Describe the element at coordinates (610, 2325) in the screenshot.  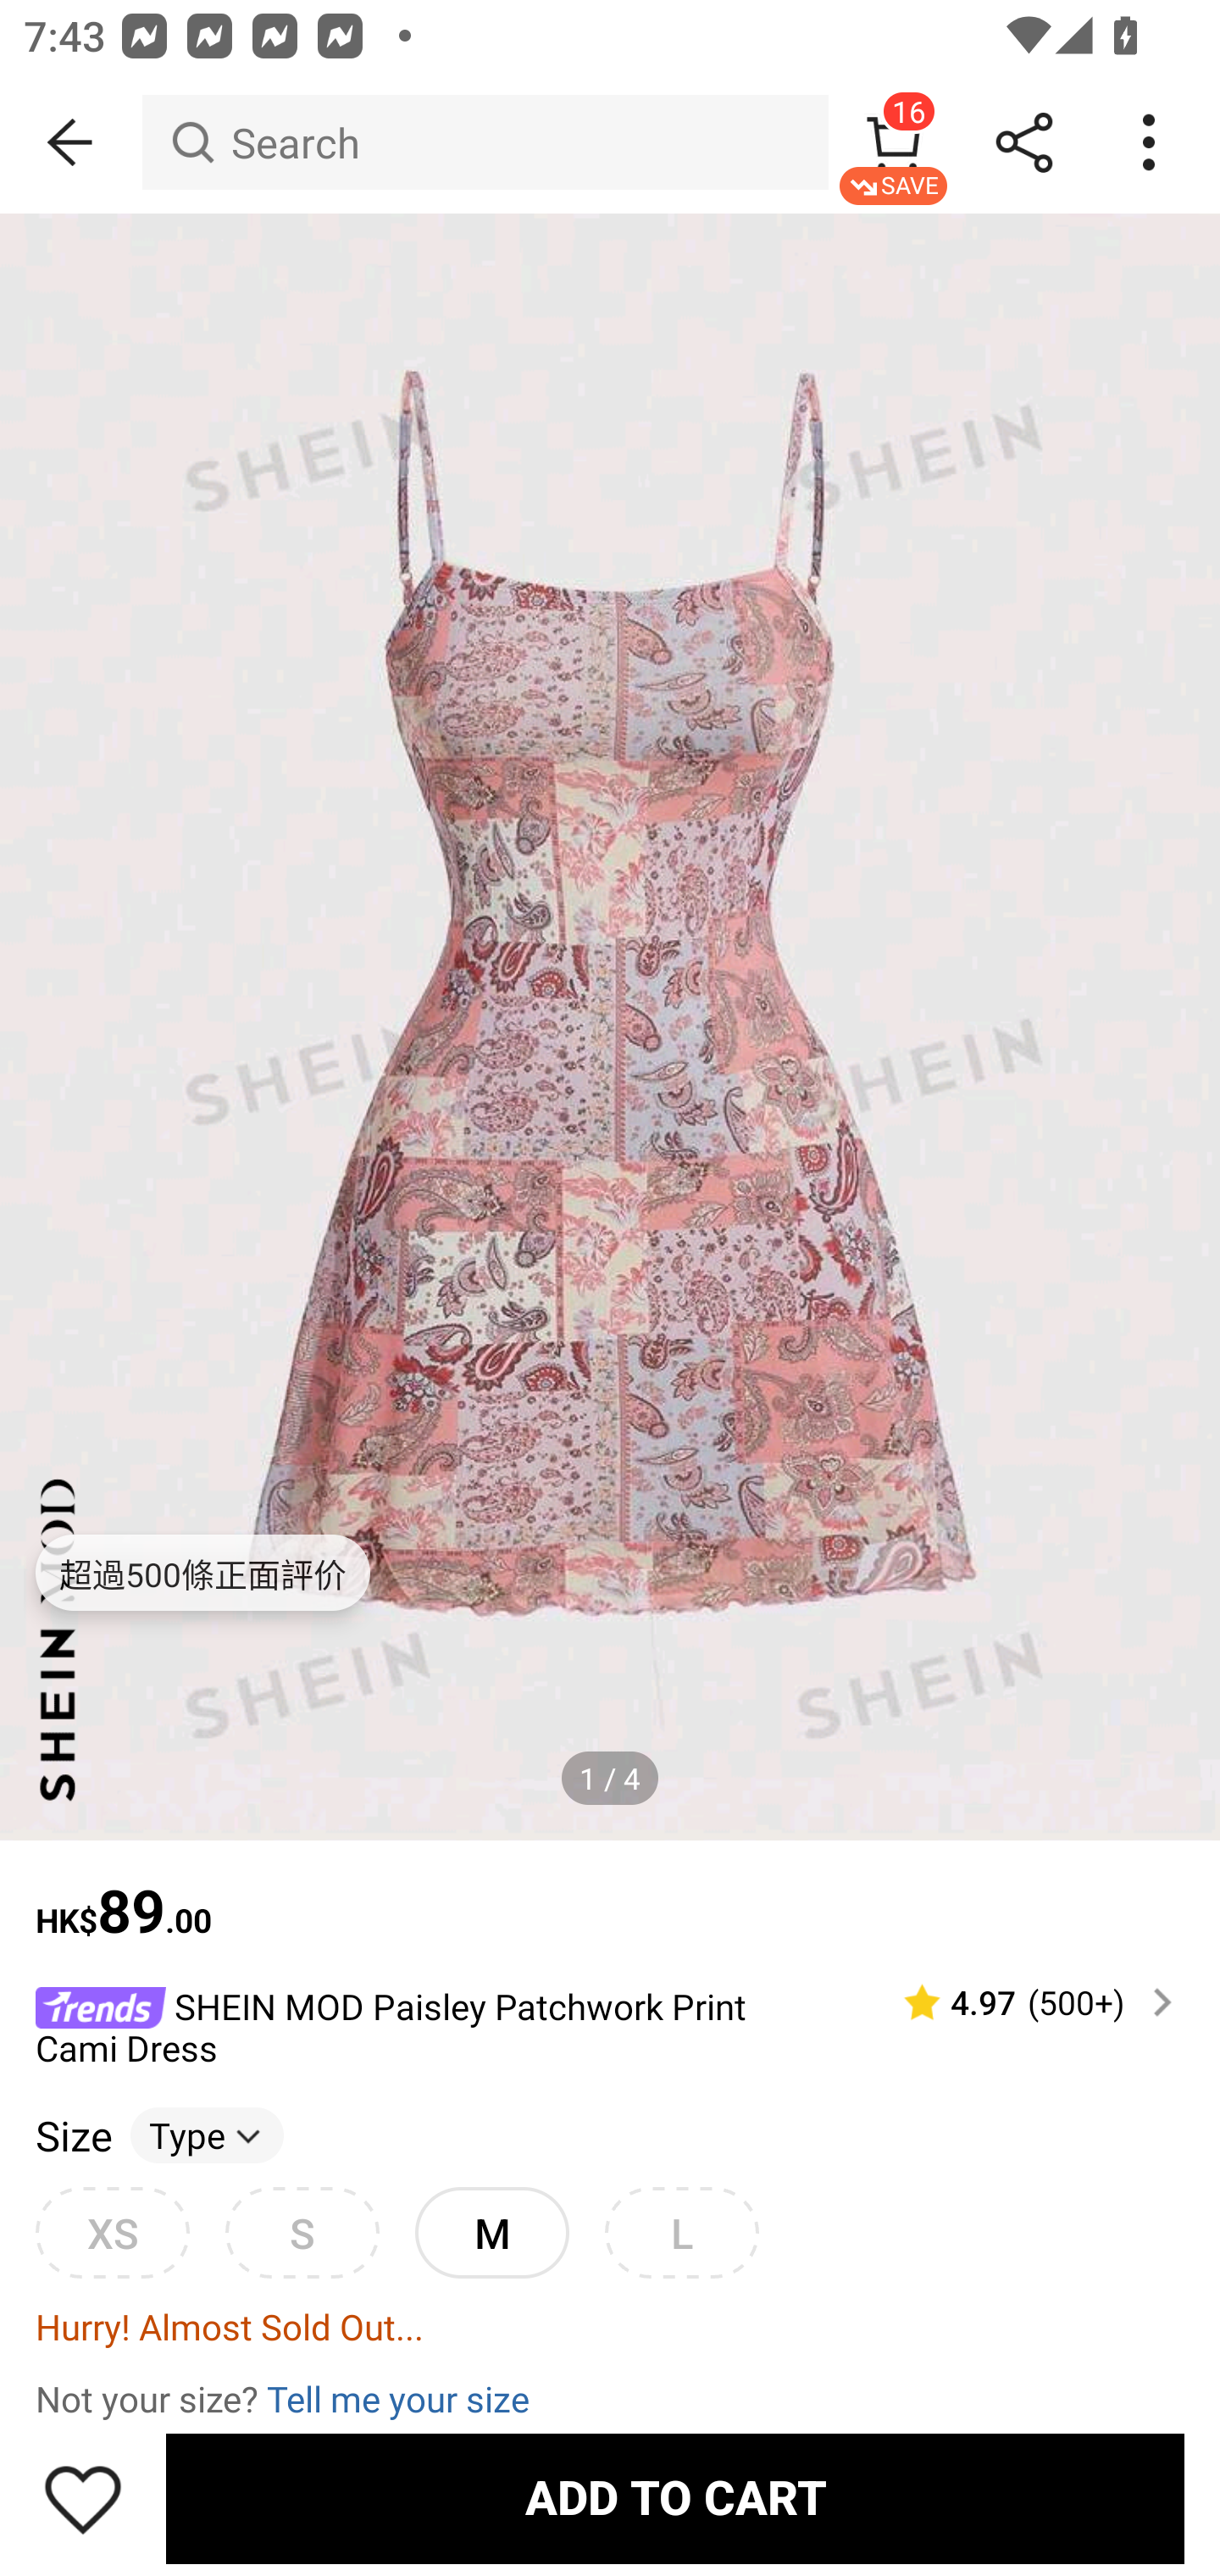
I see `Hurry! Almost Sold Out...` at that location.